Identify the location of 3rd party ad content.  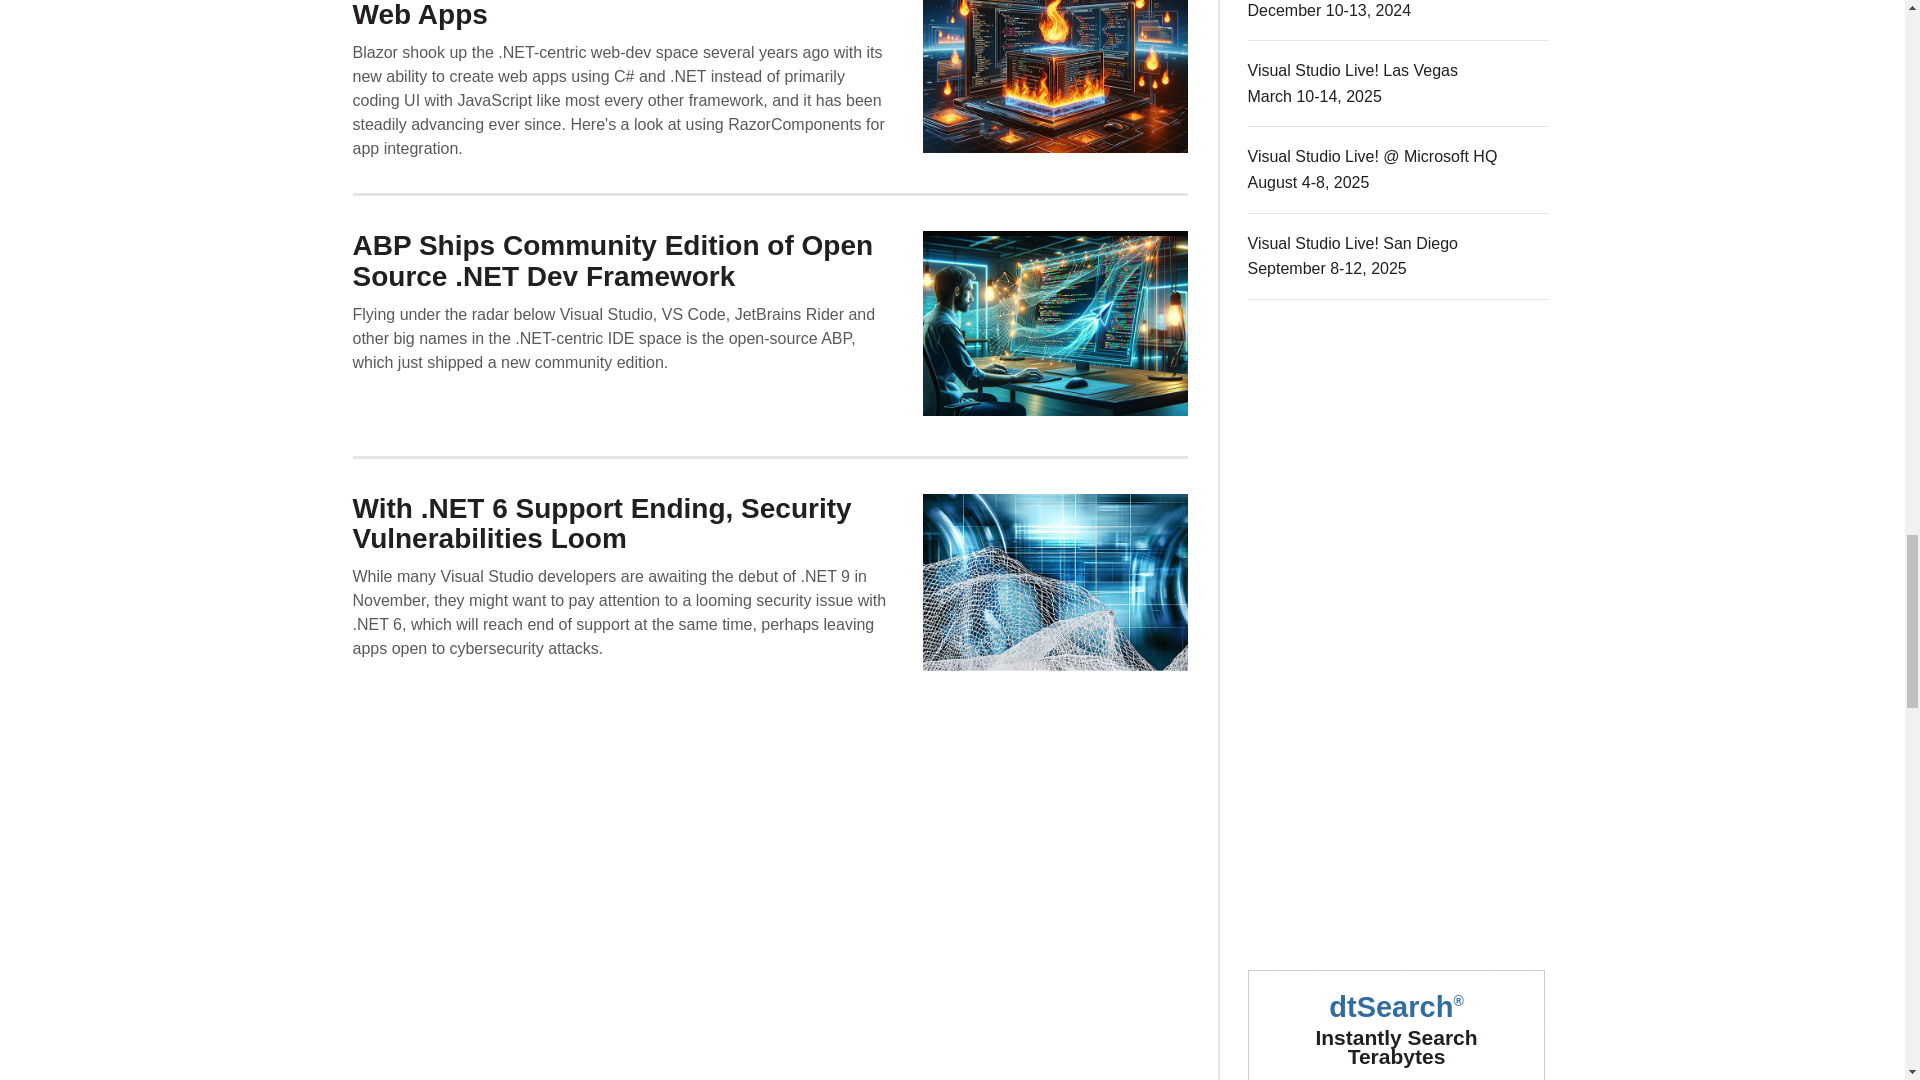
(1398, 474).